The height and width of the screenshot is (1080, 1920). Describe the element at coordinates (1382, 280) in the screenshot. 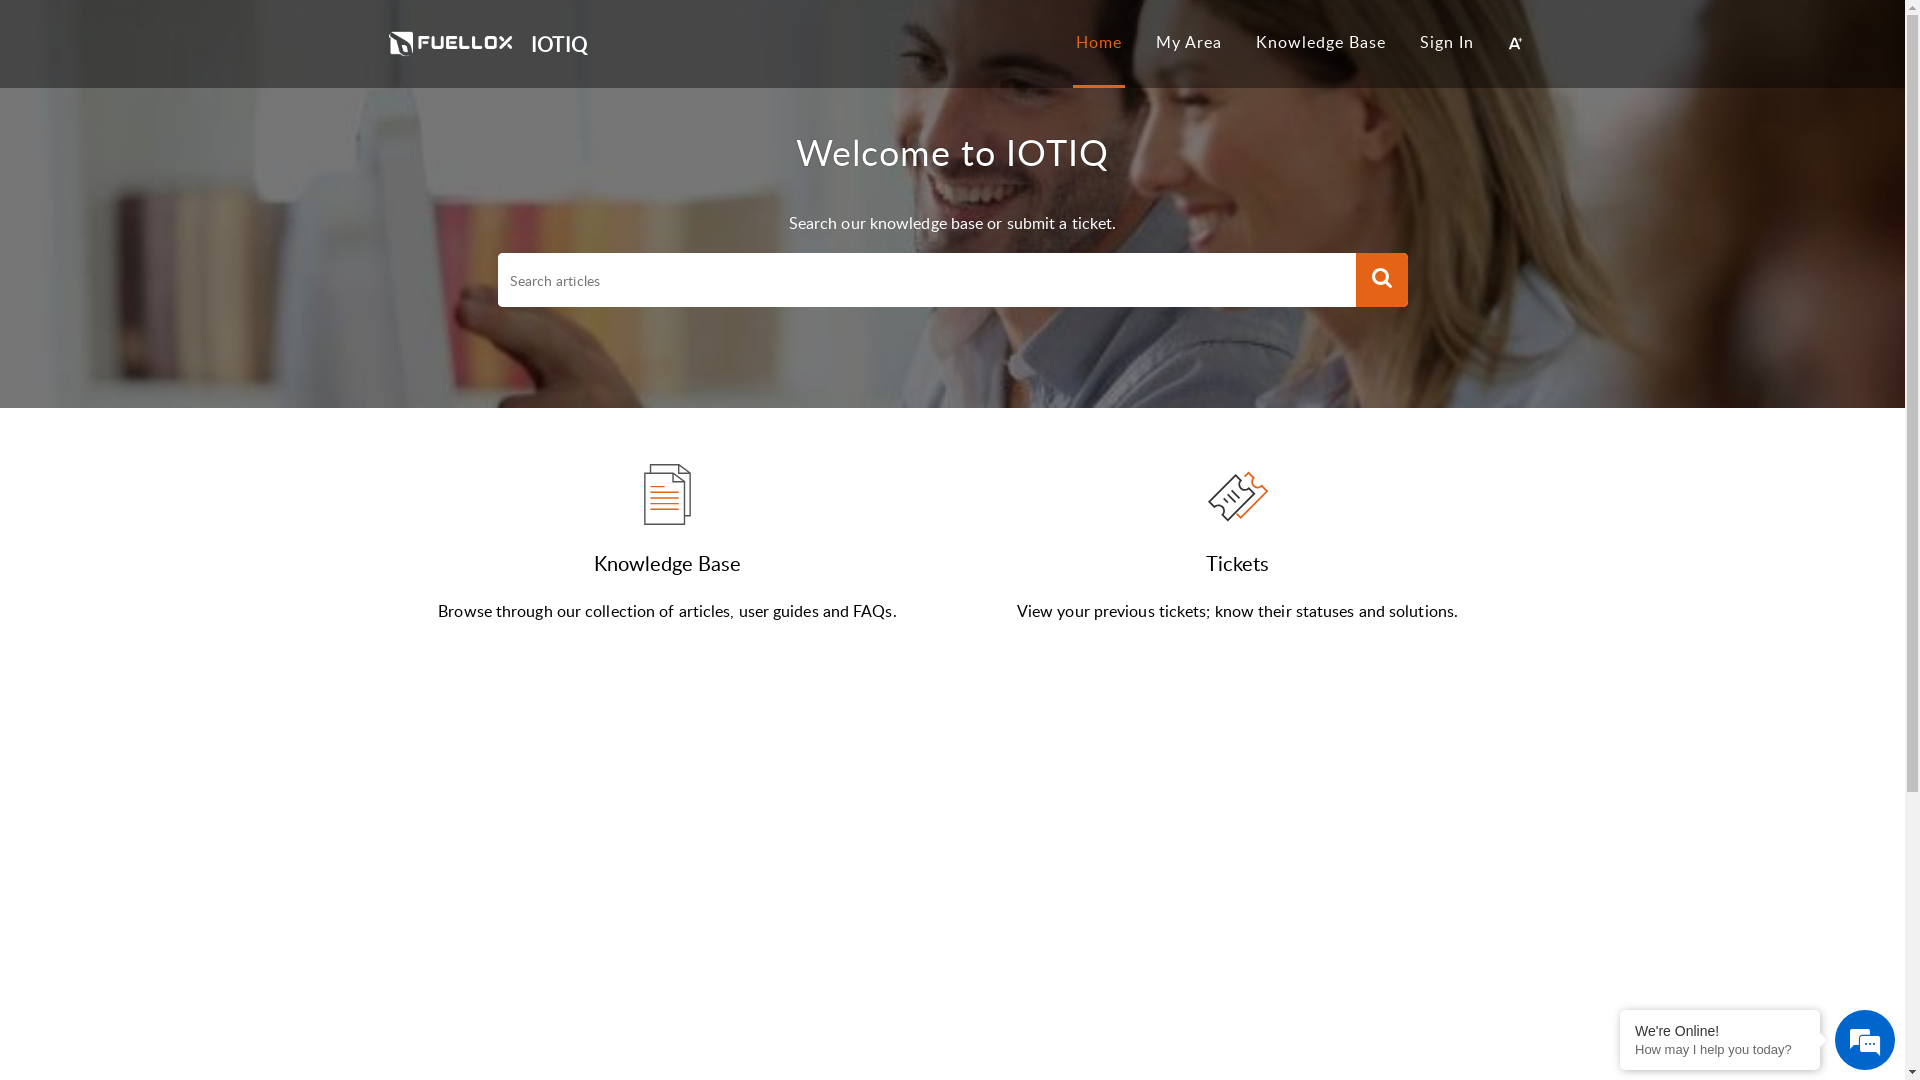

I see `Search` at that location.